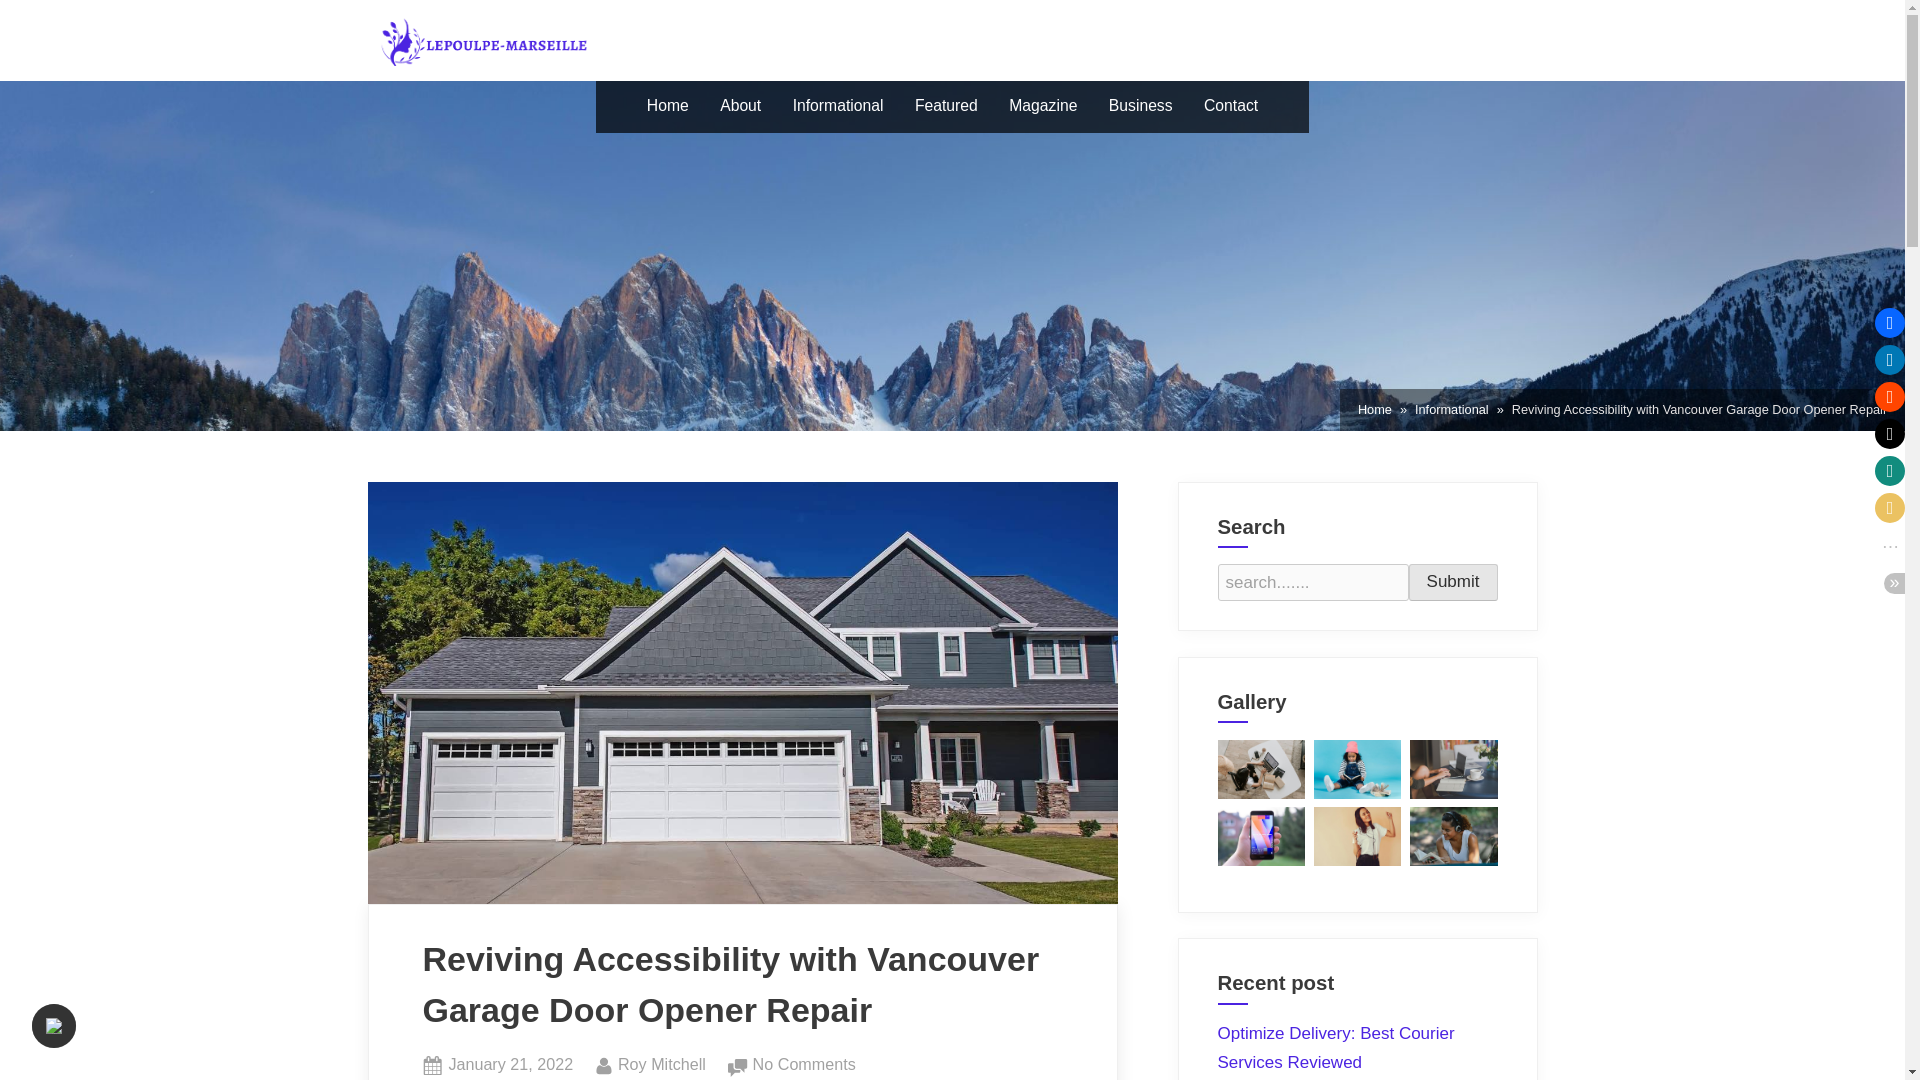 The height and width of the screenshot is (1080, 1920). I want to click on Submit, so click(1374, 410).